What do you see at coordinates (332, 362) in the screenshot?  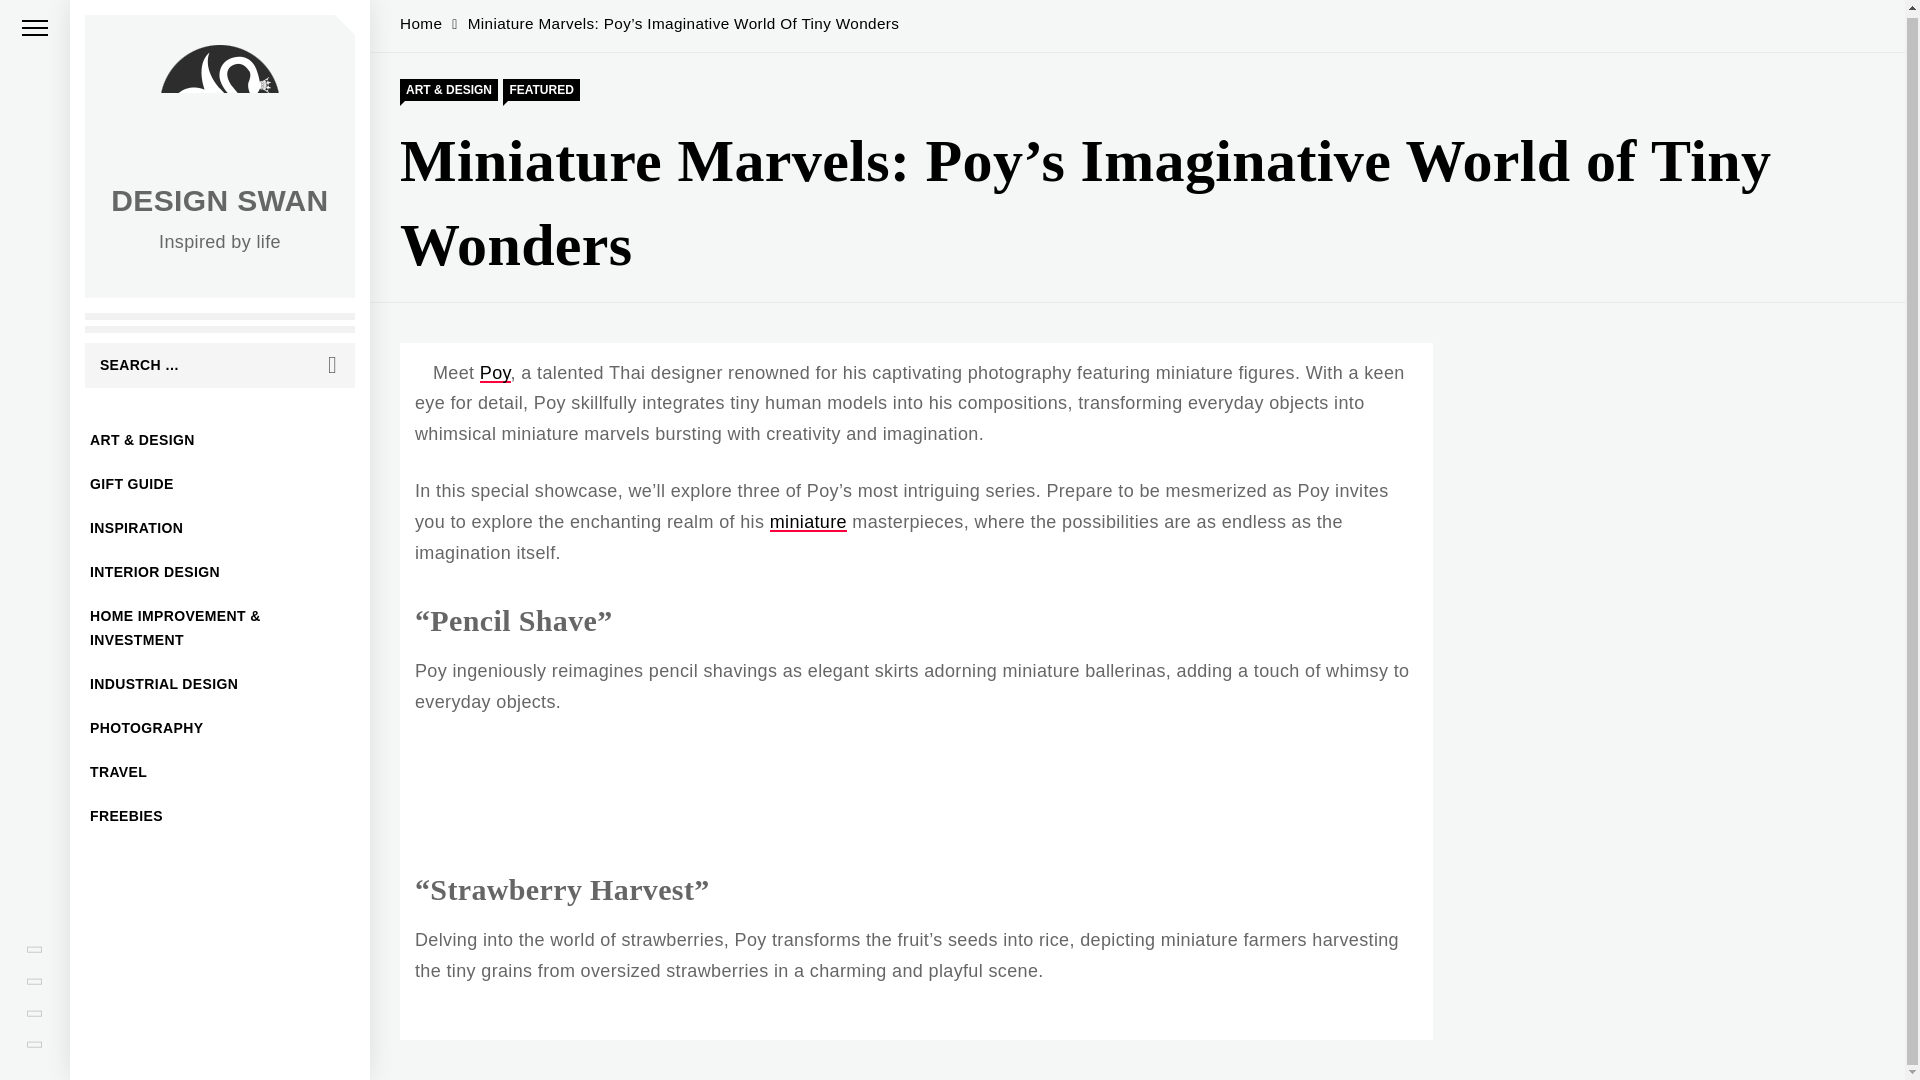 I see `Search` at bounding box center [332, 362].